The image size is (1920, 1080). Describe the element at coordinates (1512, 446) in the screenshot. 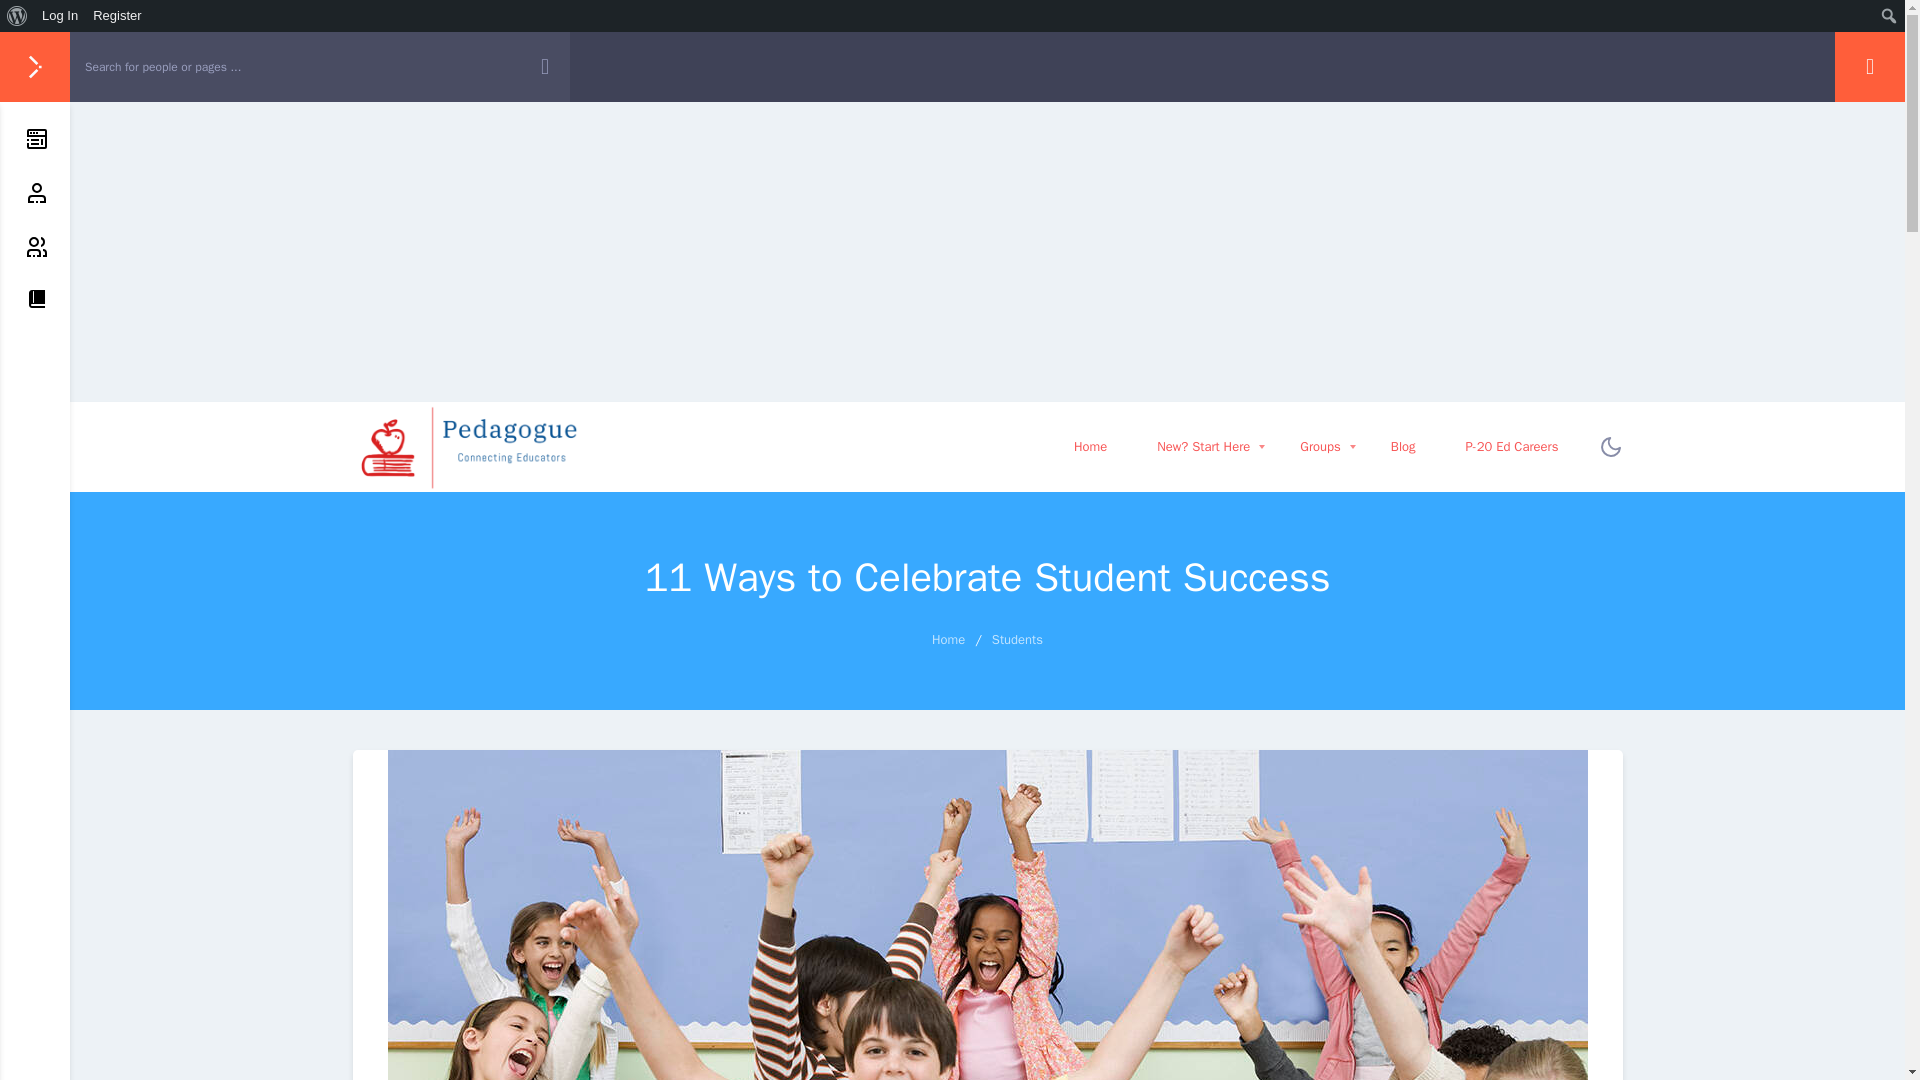

I see `Search` at that location.